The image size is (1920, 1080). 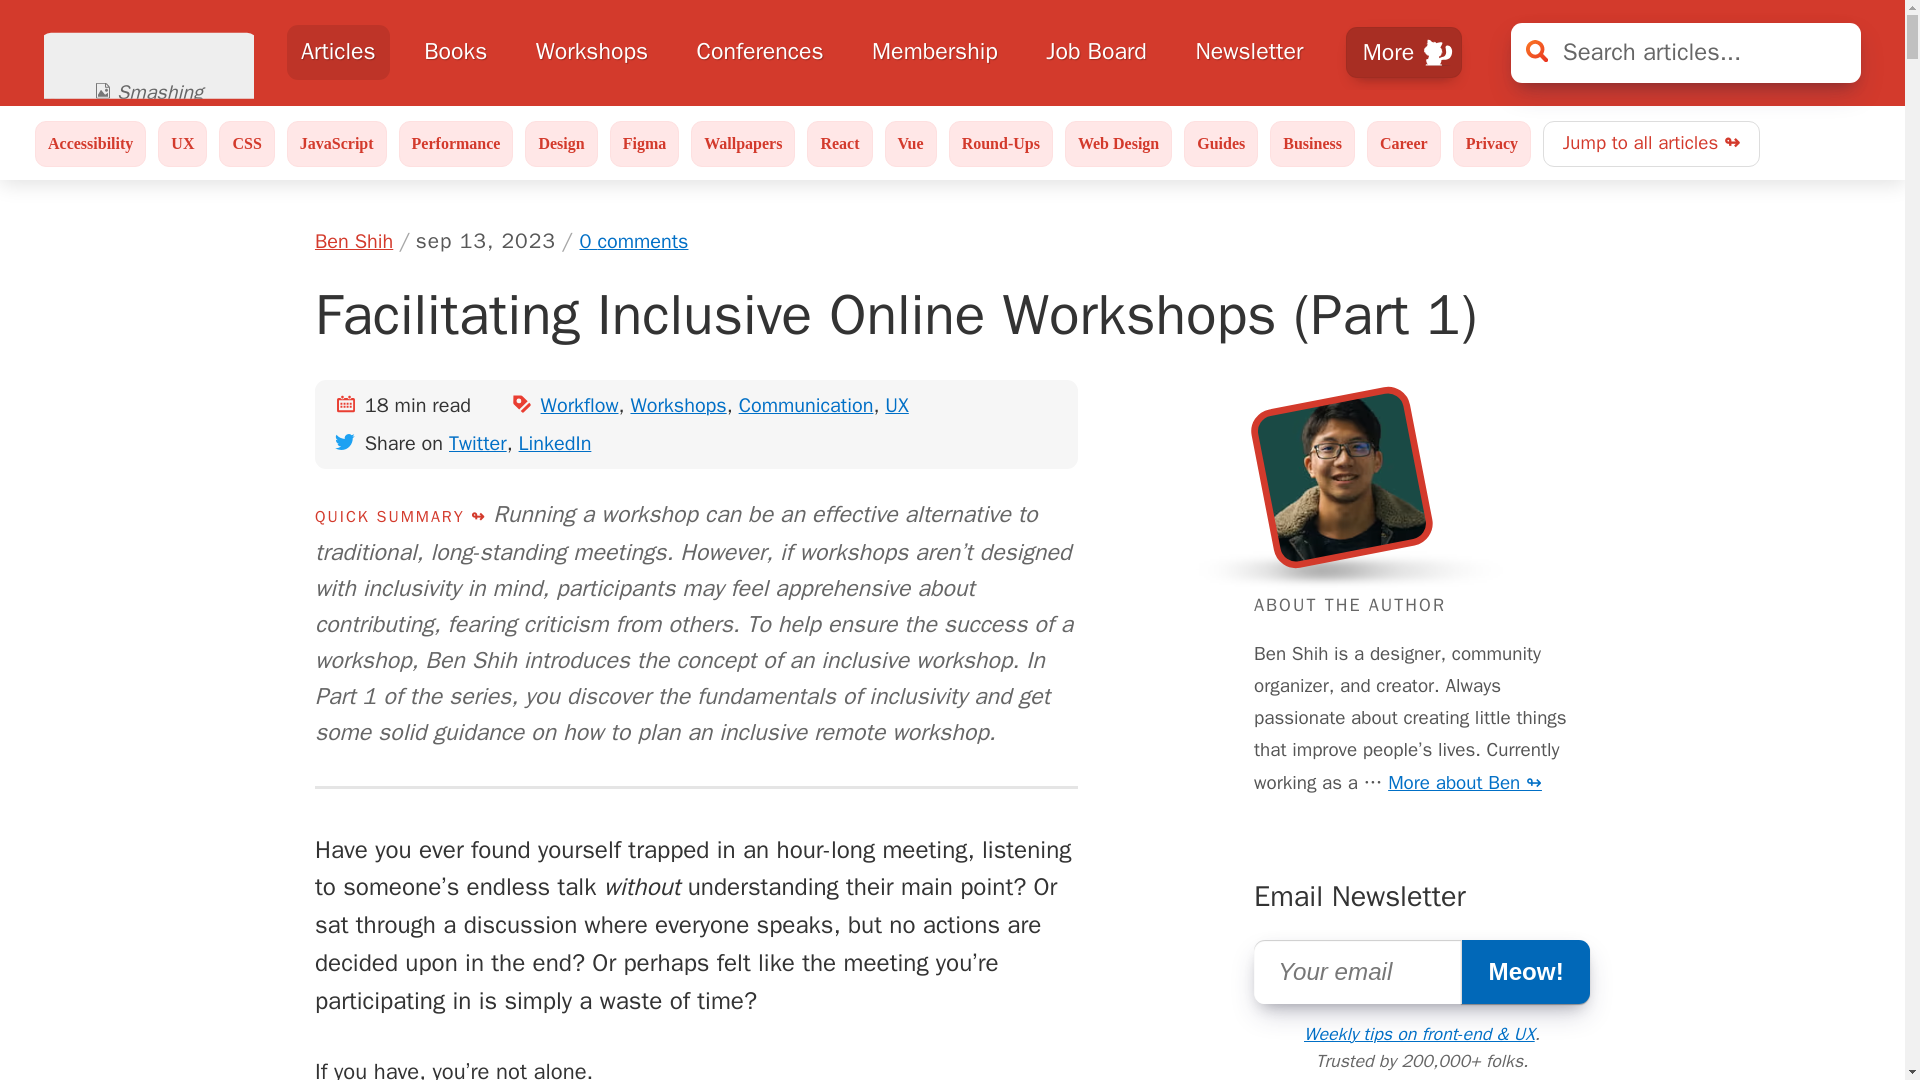 What do you see at coordinates (644, 144) in the screenshot?
I see `Figma` at bounding box center [644, 144].